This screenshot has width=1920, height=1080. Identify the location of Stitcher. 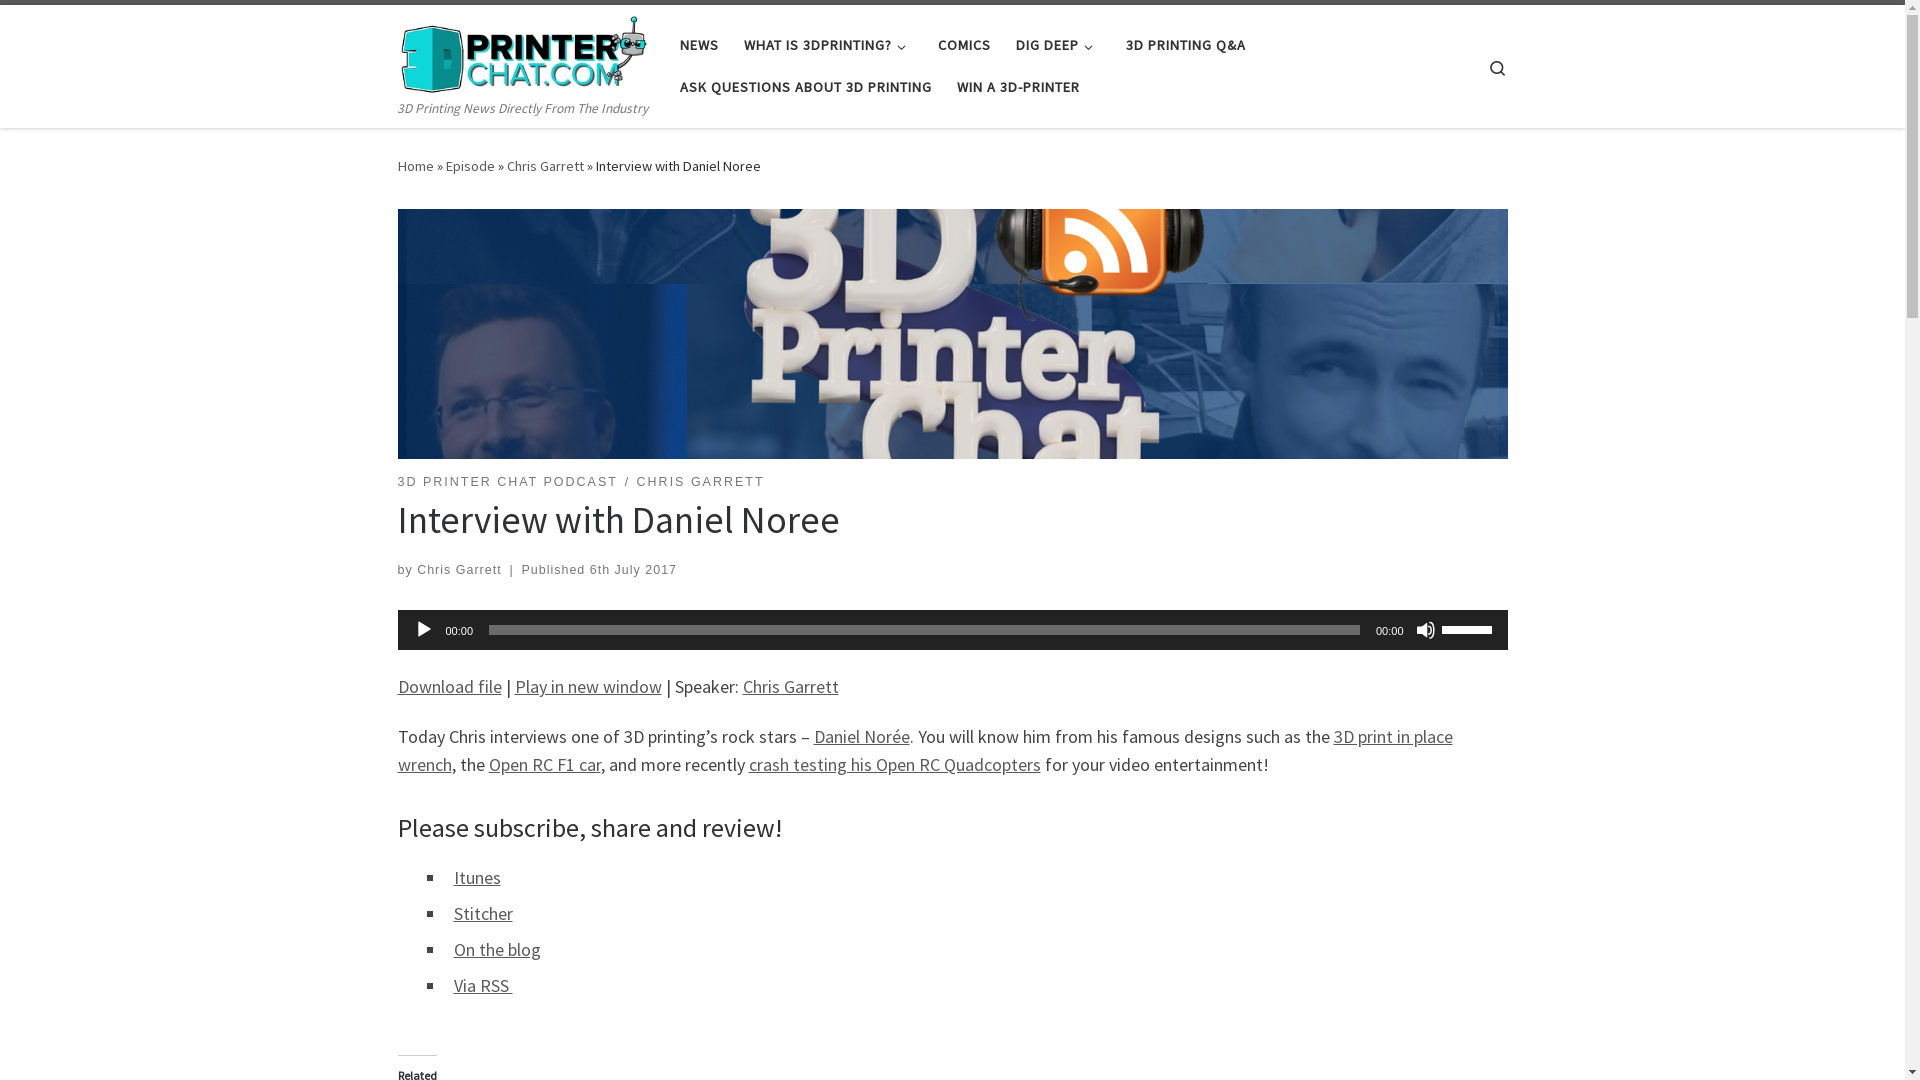
(484, 914).